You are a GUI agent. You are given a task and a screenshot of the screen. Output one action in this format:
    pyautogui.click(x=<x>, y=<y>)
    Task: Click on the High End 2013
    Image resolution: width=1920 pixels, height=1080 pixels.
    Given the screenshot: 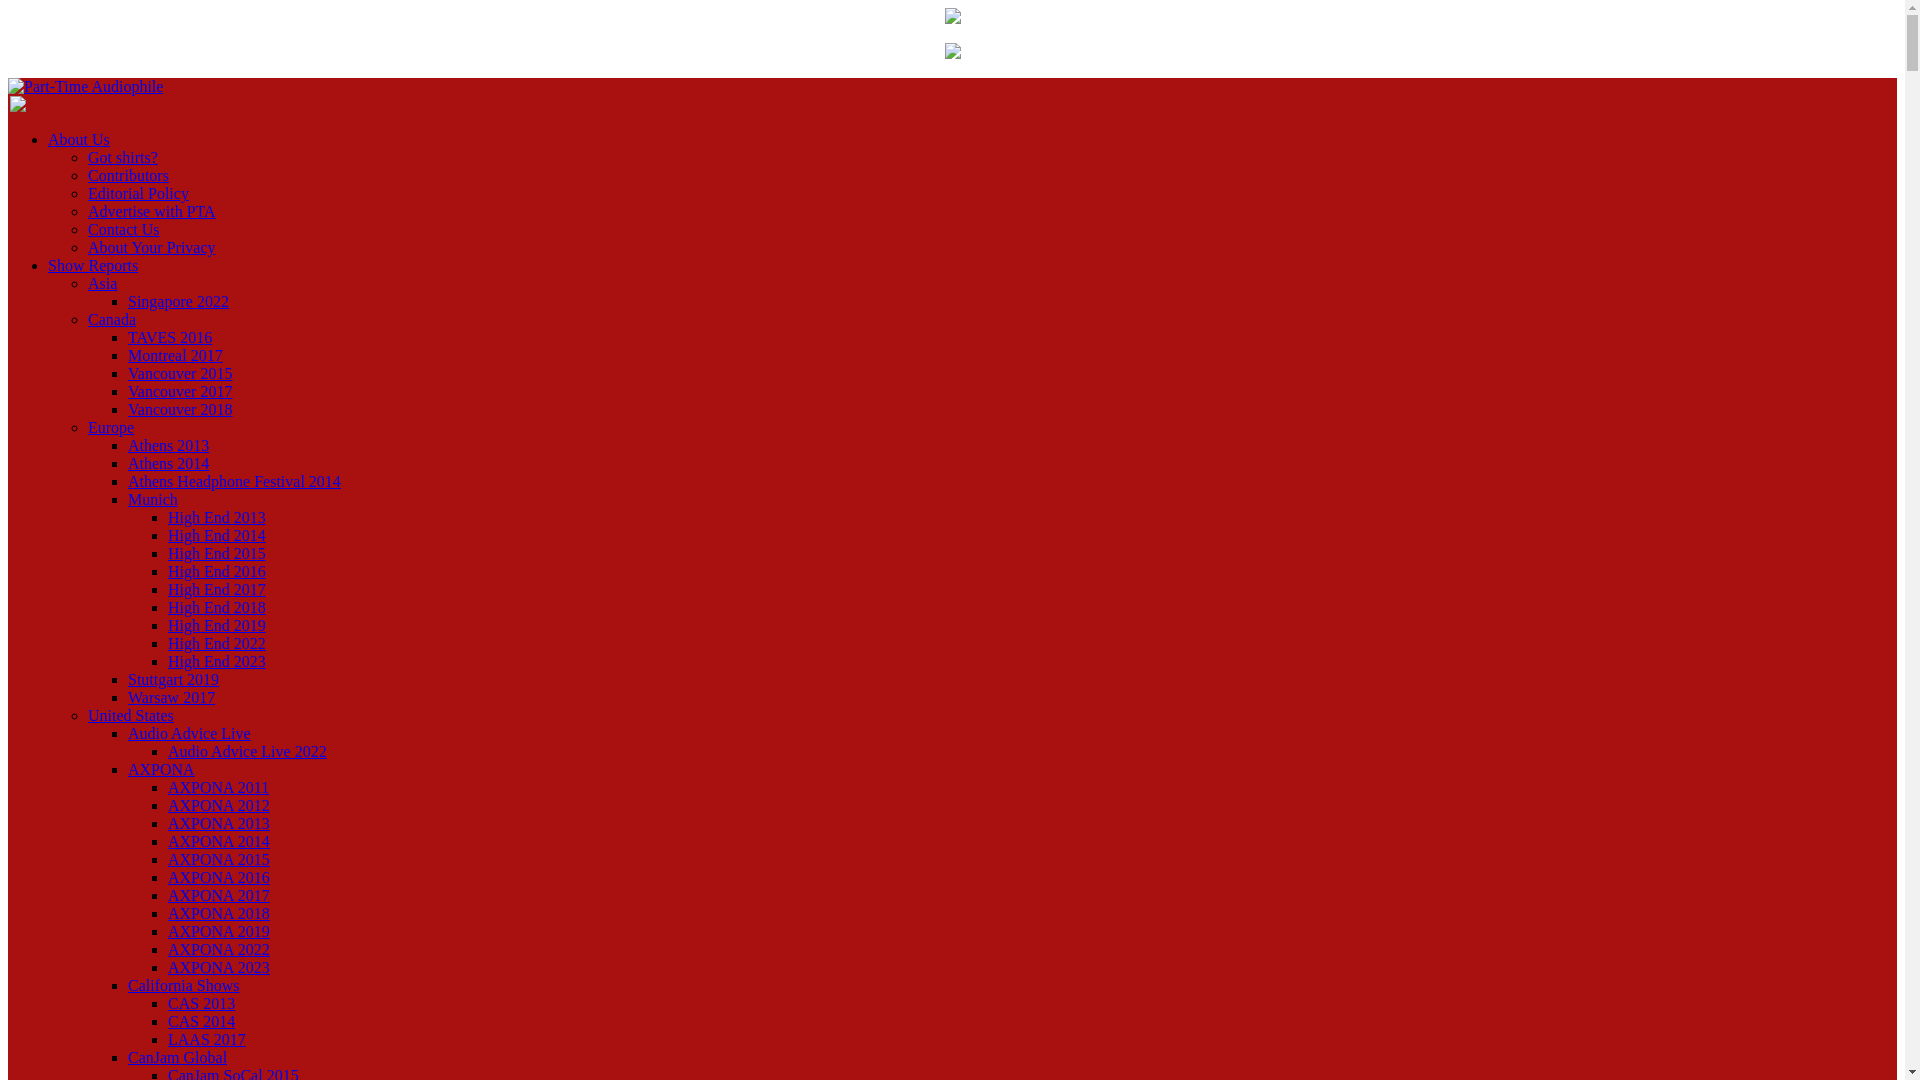 What is the action you would take?
    pyautogui.click(x=217, y=516)
    